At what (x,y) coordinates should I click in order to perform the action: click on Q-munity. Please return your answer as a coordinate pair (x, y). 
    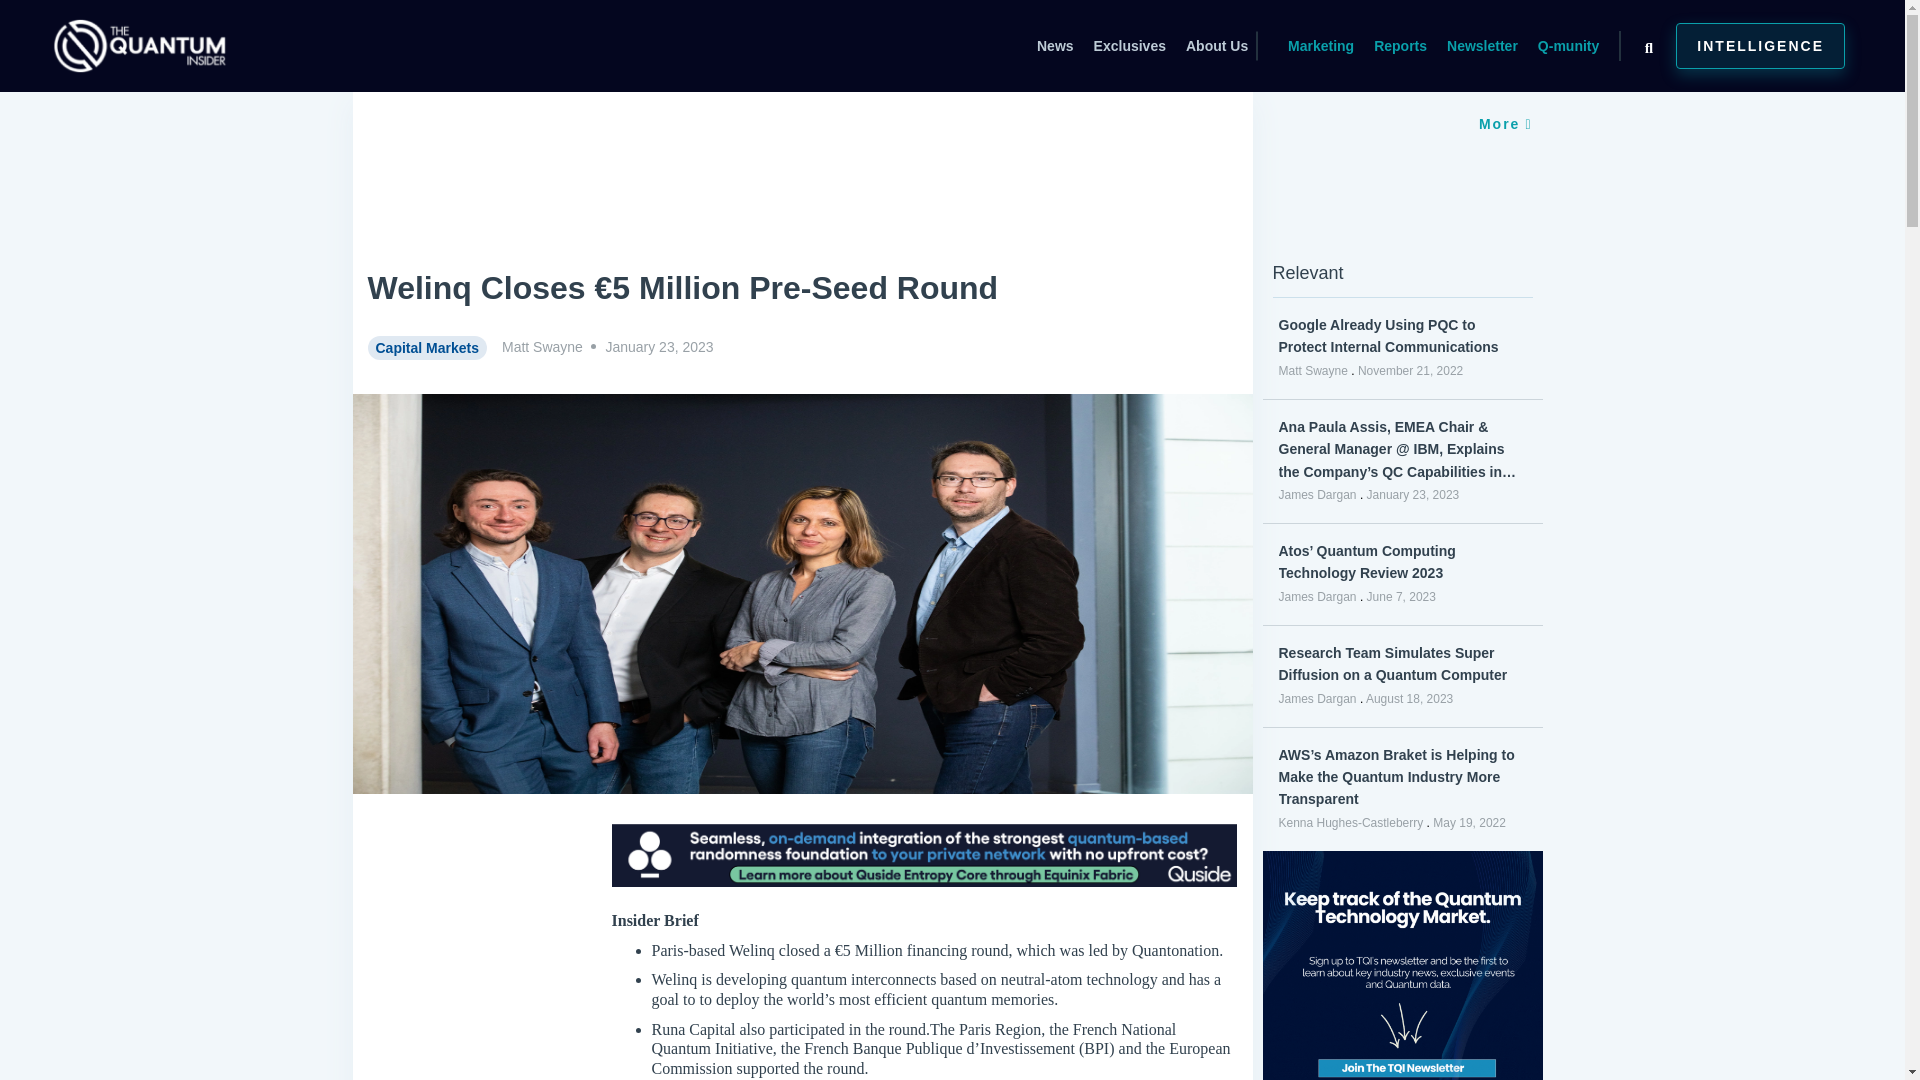
    Looking at the image, I should click on (1568, 46).